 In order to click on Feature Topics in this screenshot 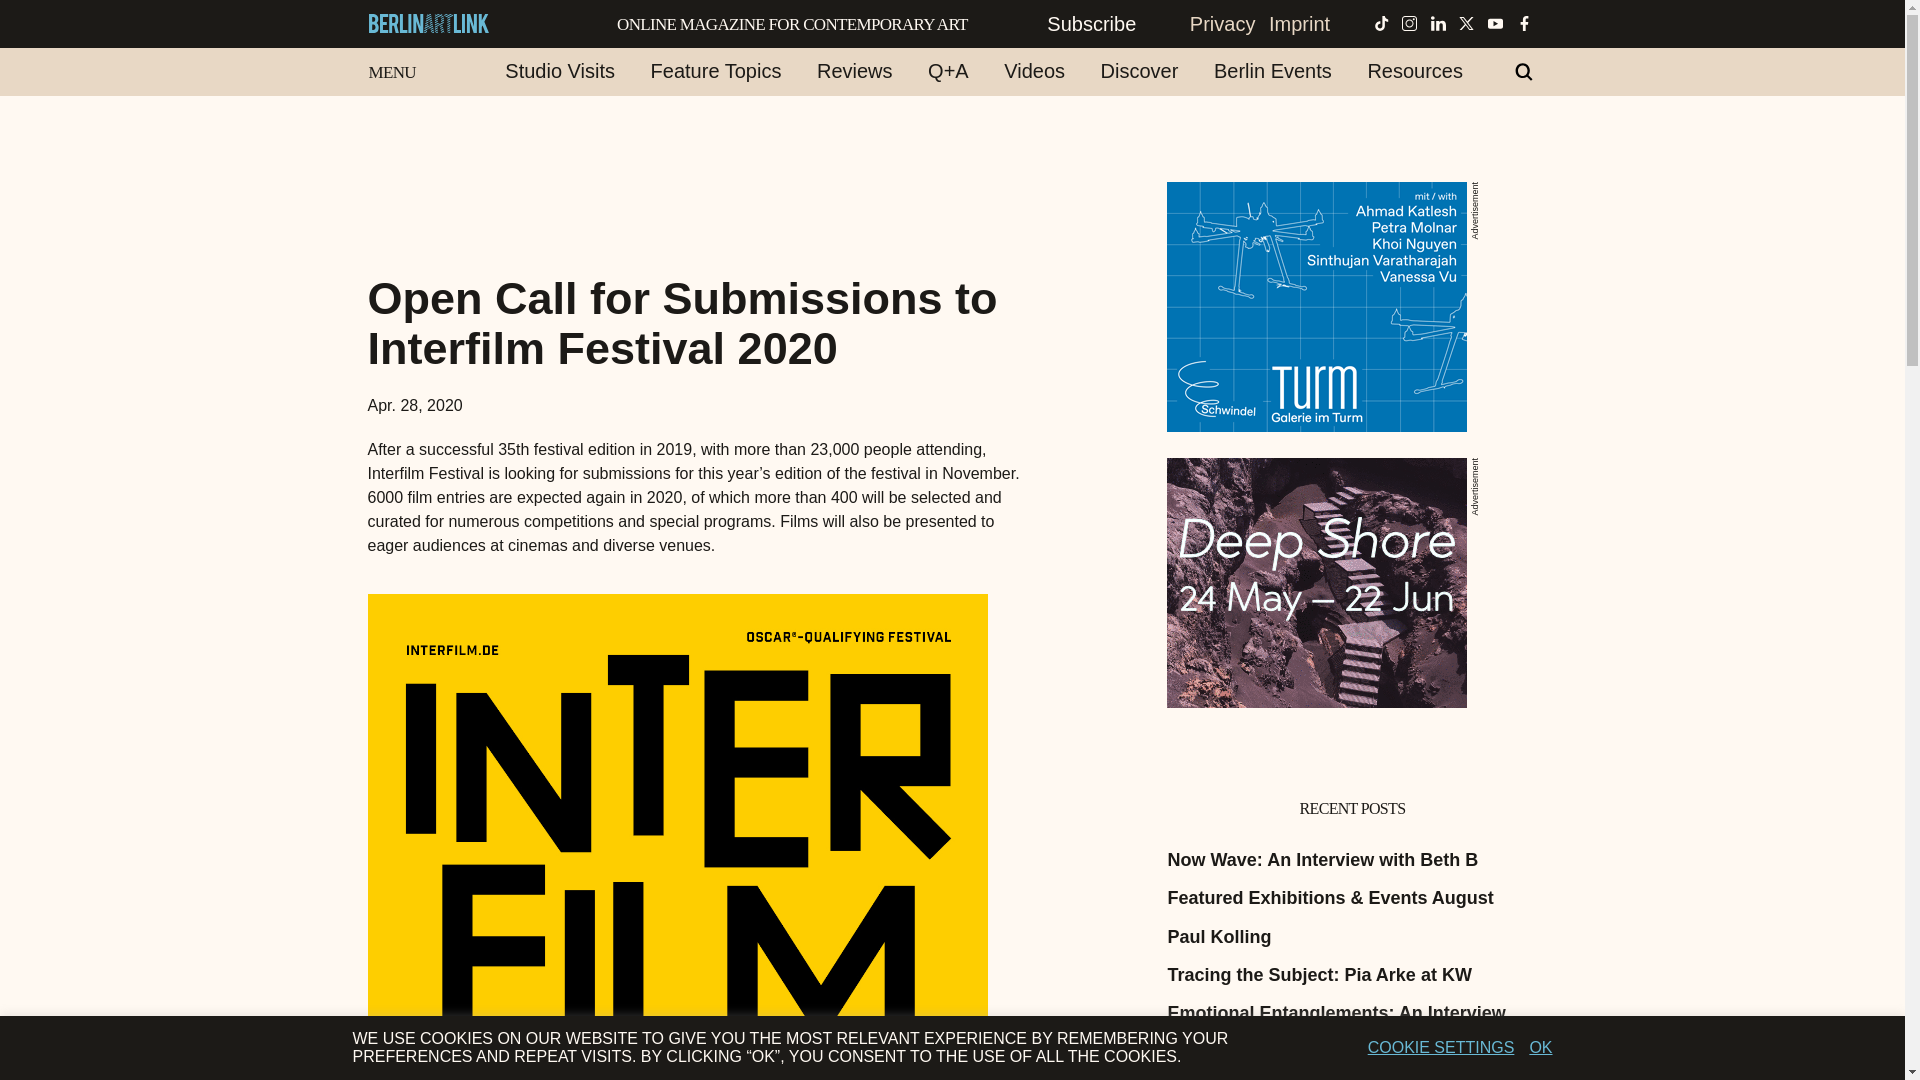, I will do `click(716, 71)`.